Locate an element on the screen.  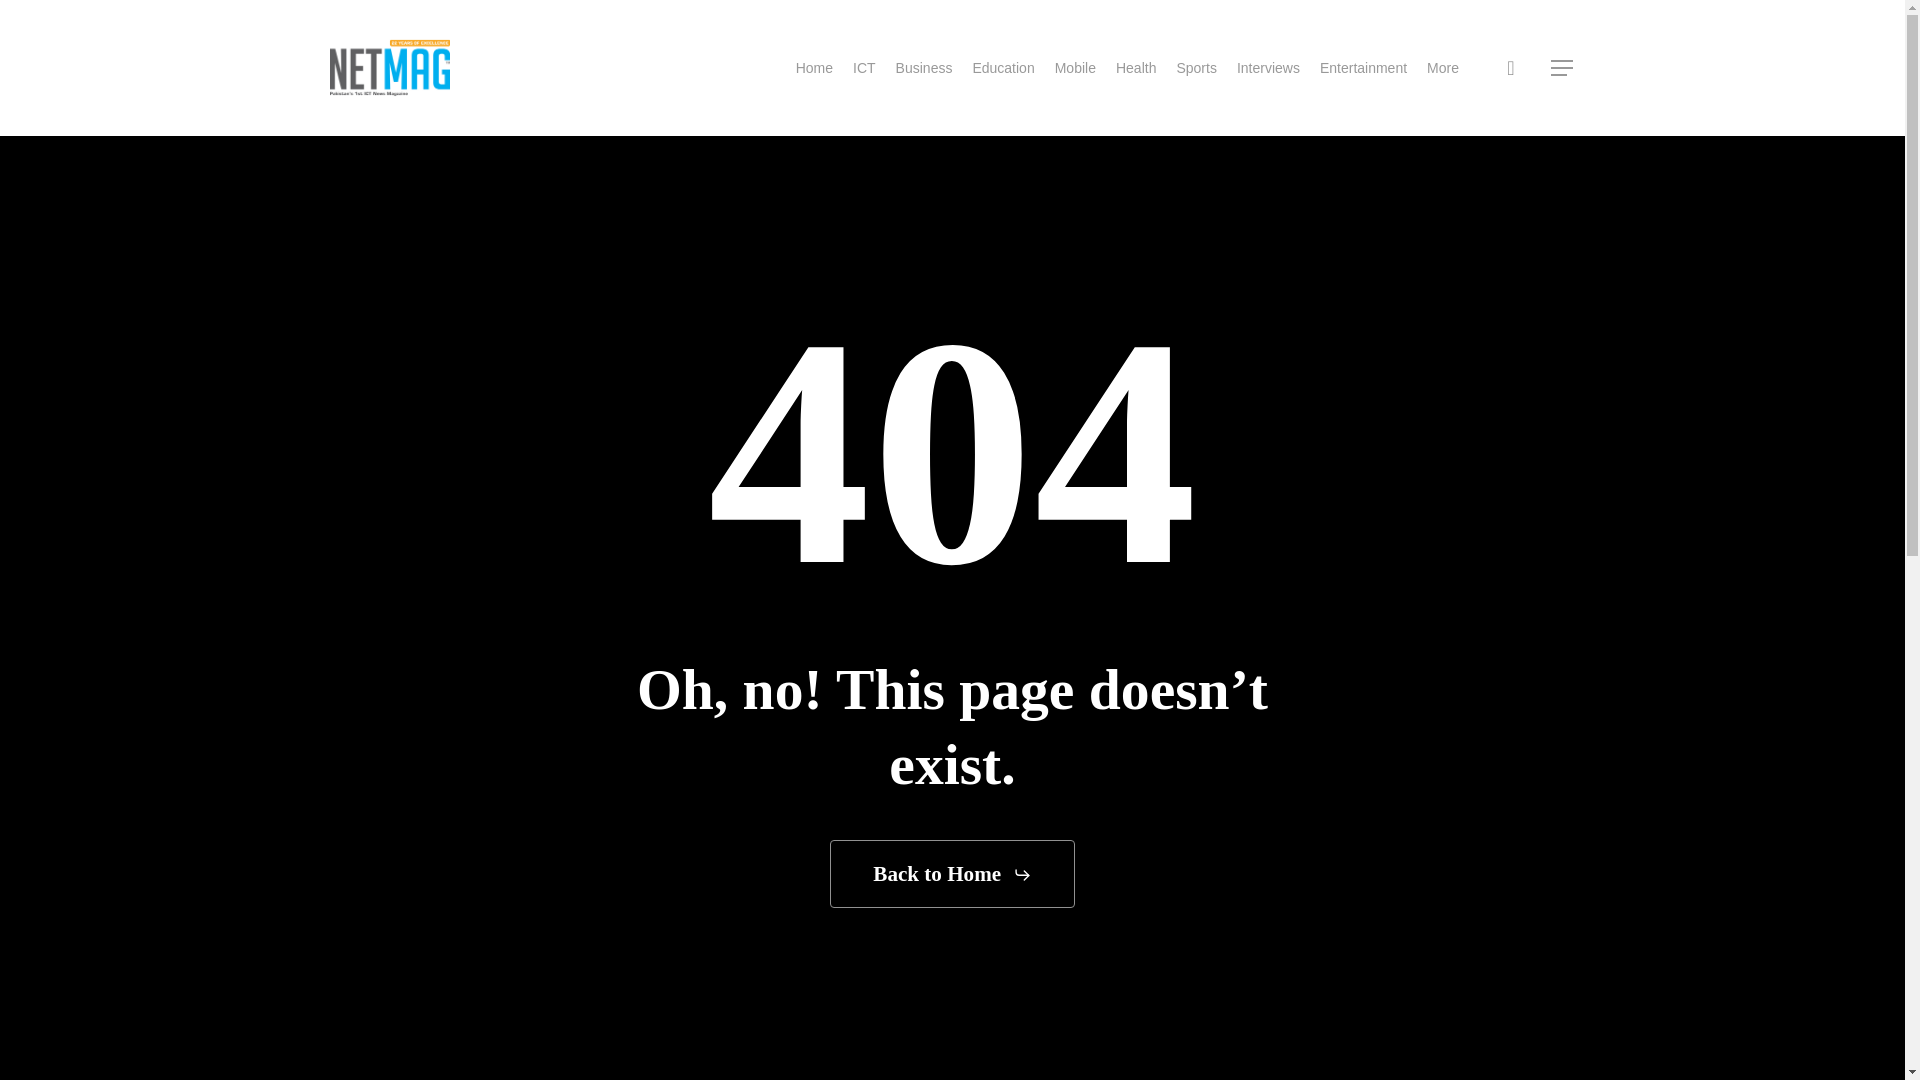
Menu is located at coordinates (1562, 68).